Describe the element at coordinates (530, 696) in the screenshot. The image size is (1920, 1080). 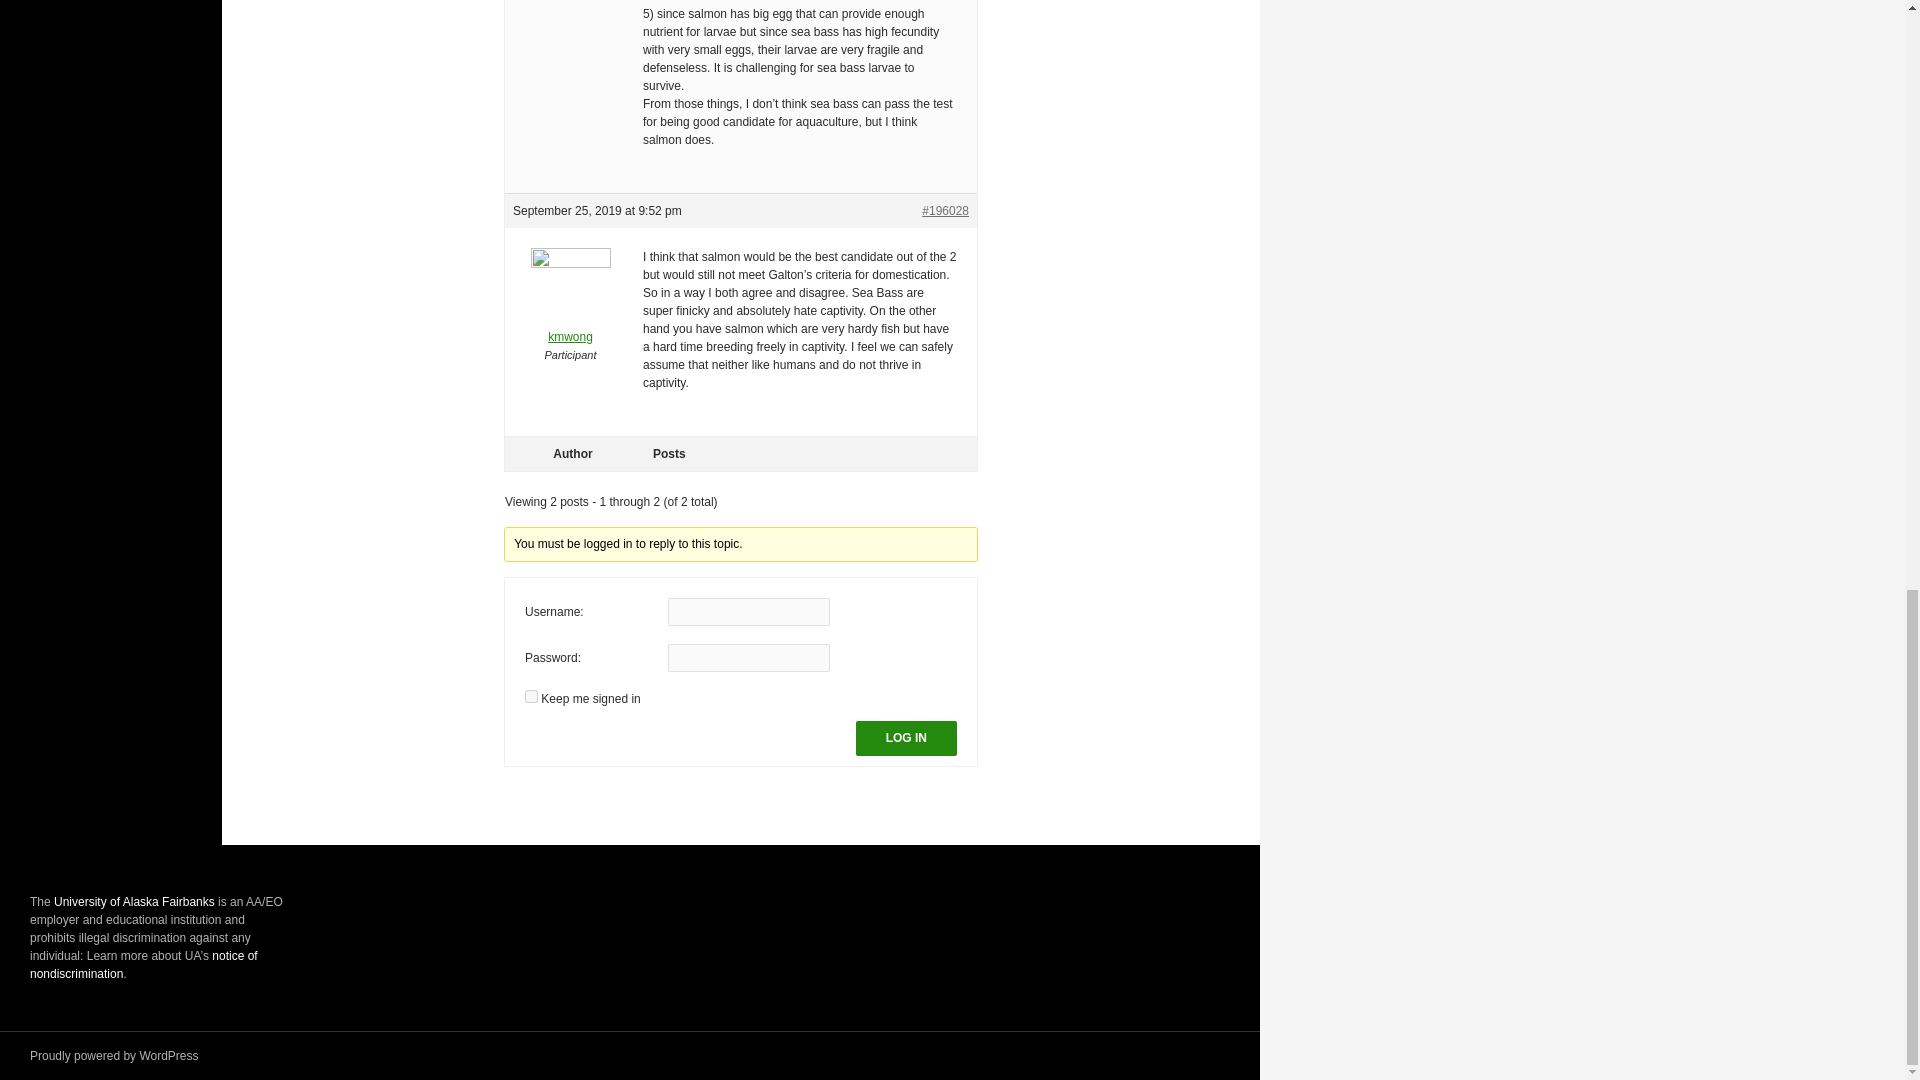
I see `forever` at that location.